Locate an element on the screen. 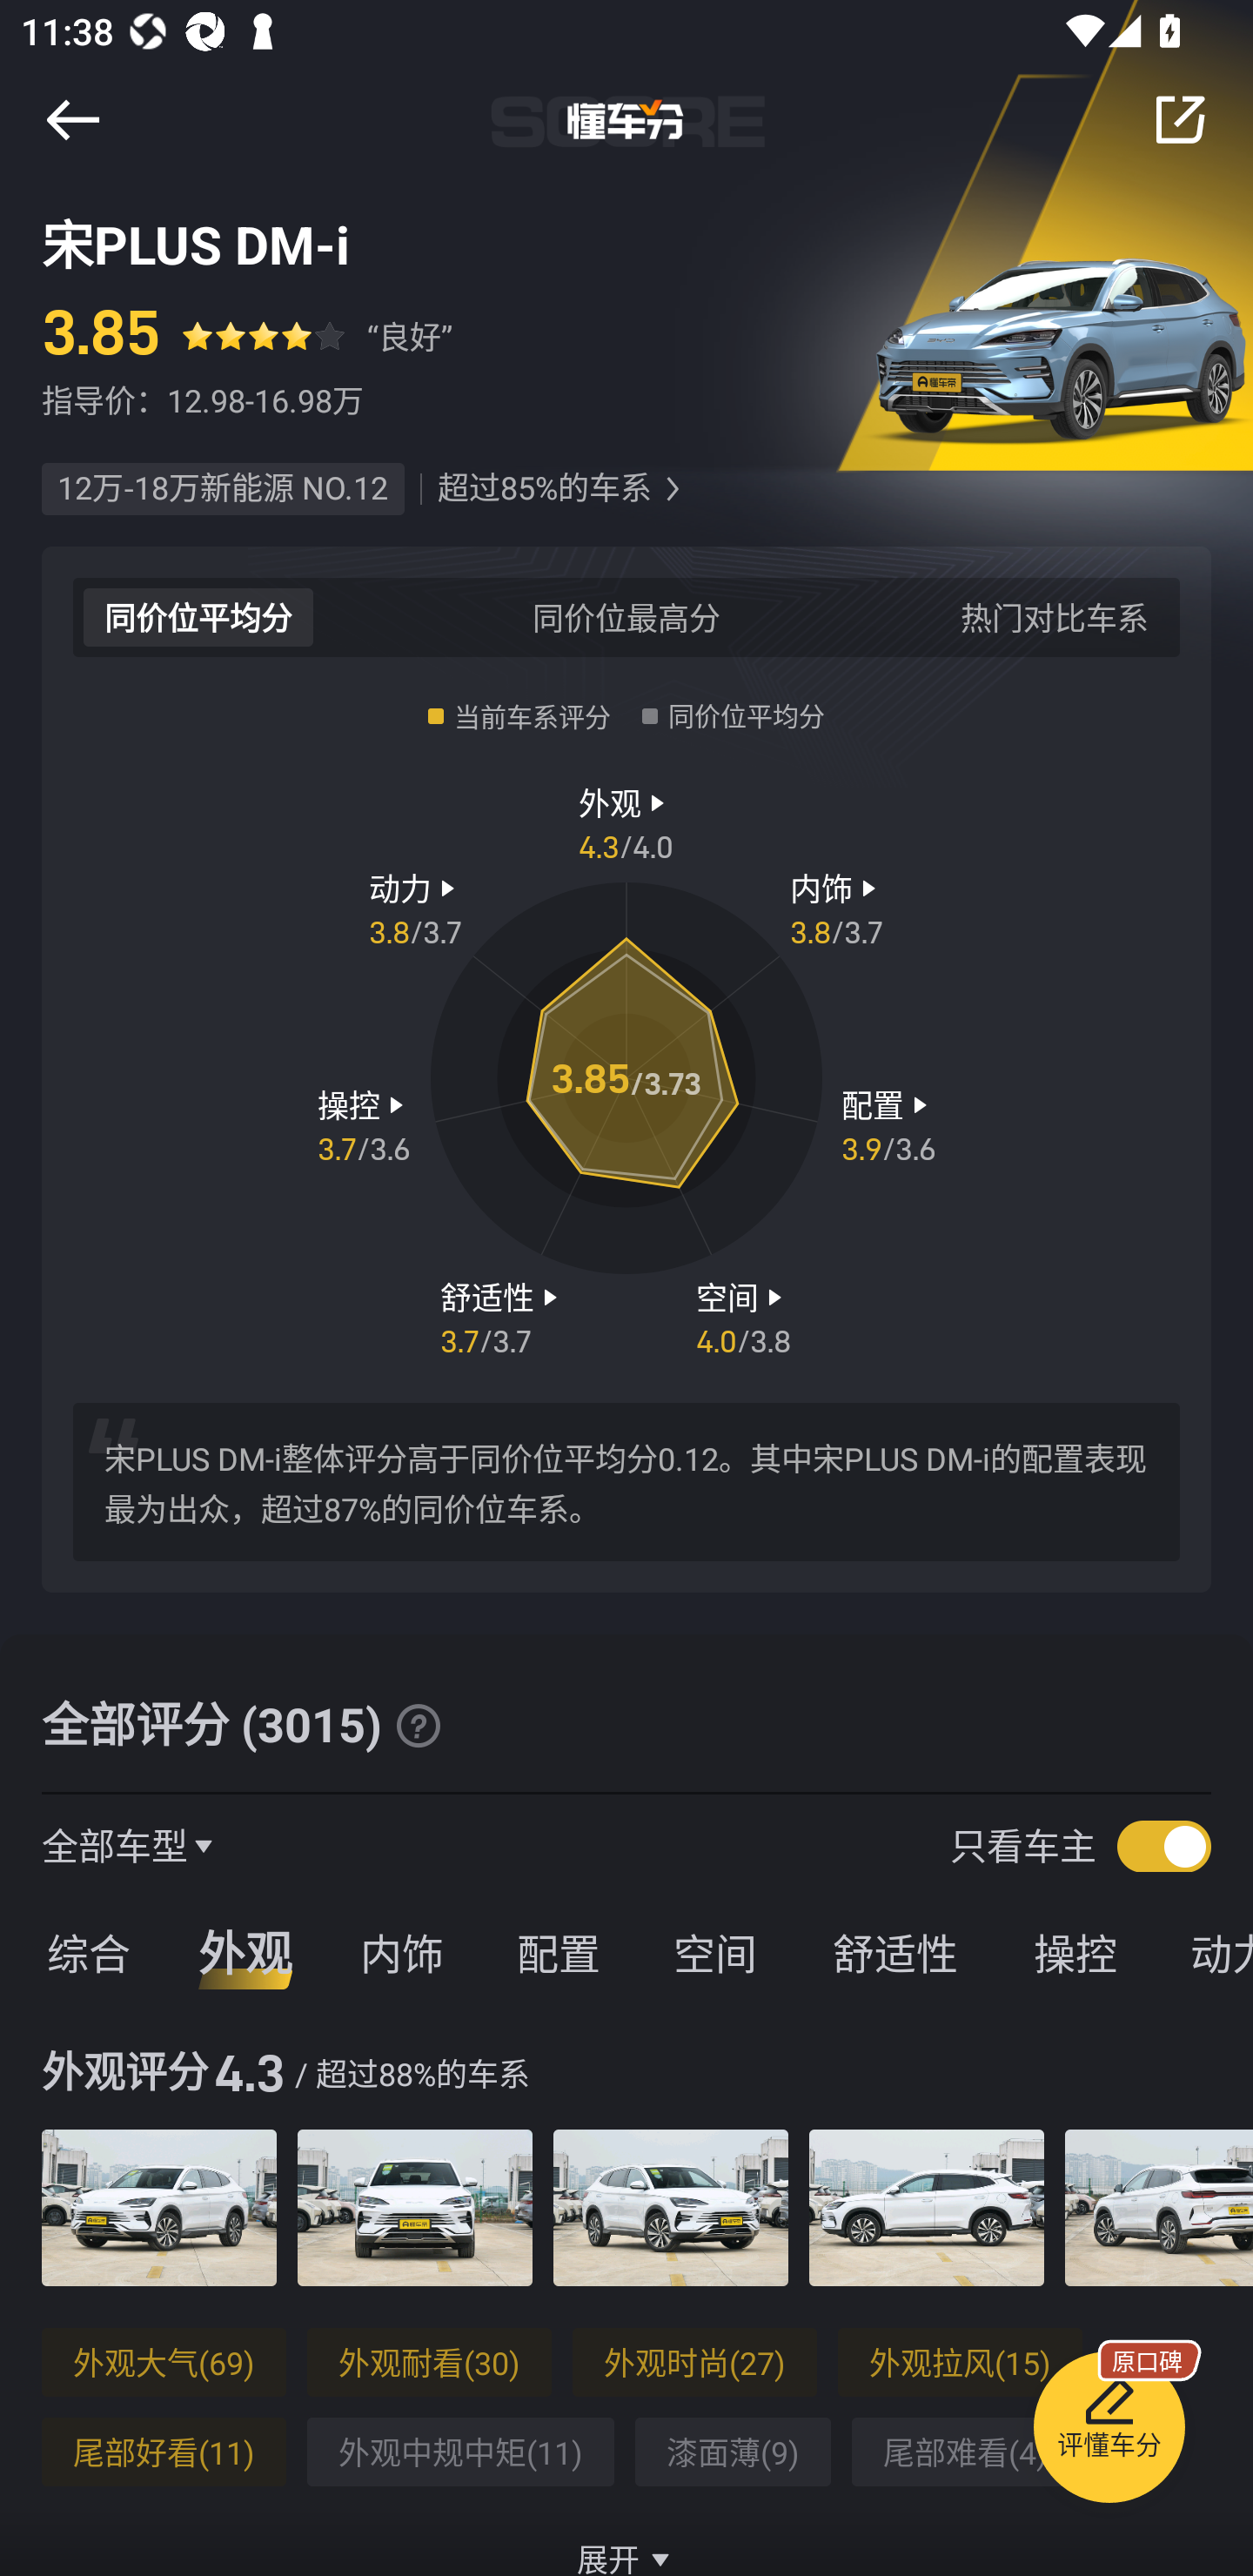 The image size is (1253, 2576). 全部车型 is located at coordinates (115, 1845).